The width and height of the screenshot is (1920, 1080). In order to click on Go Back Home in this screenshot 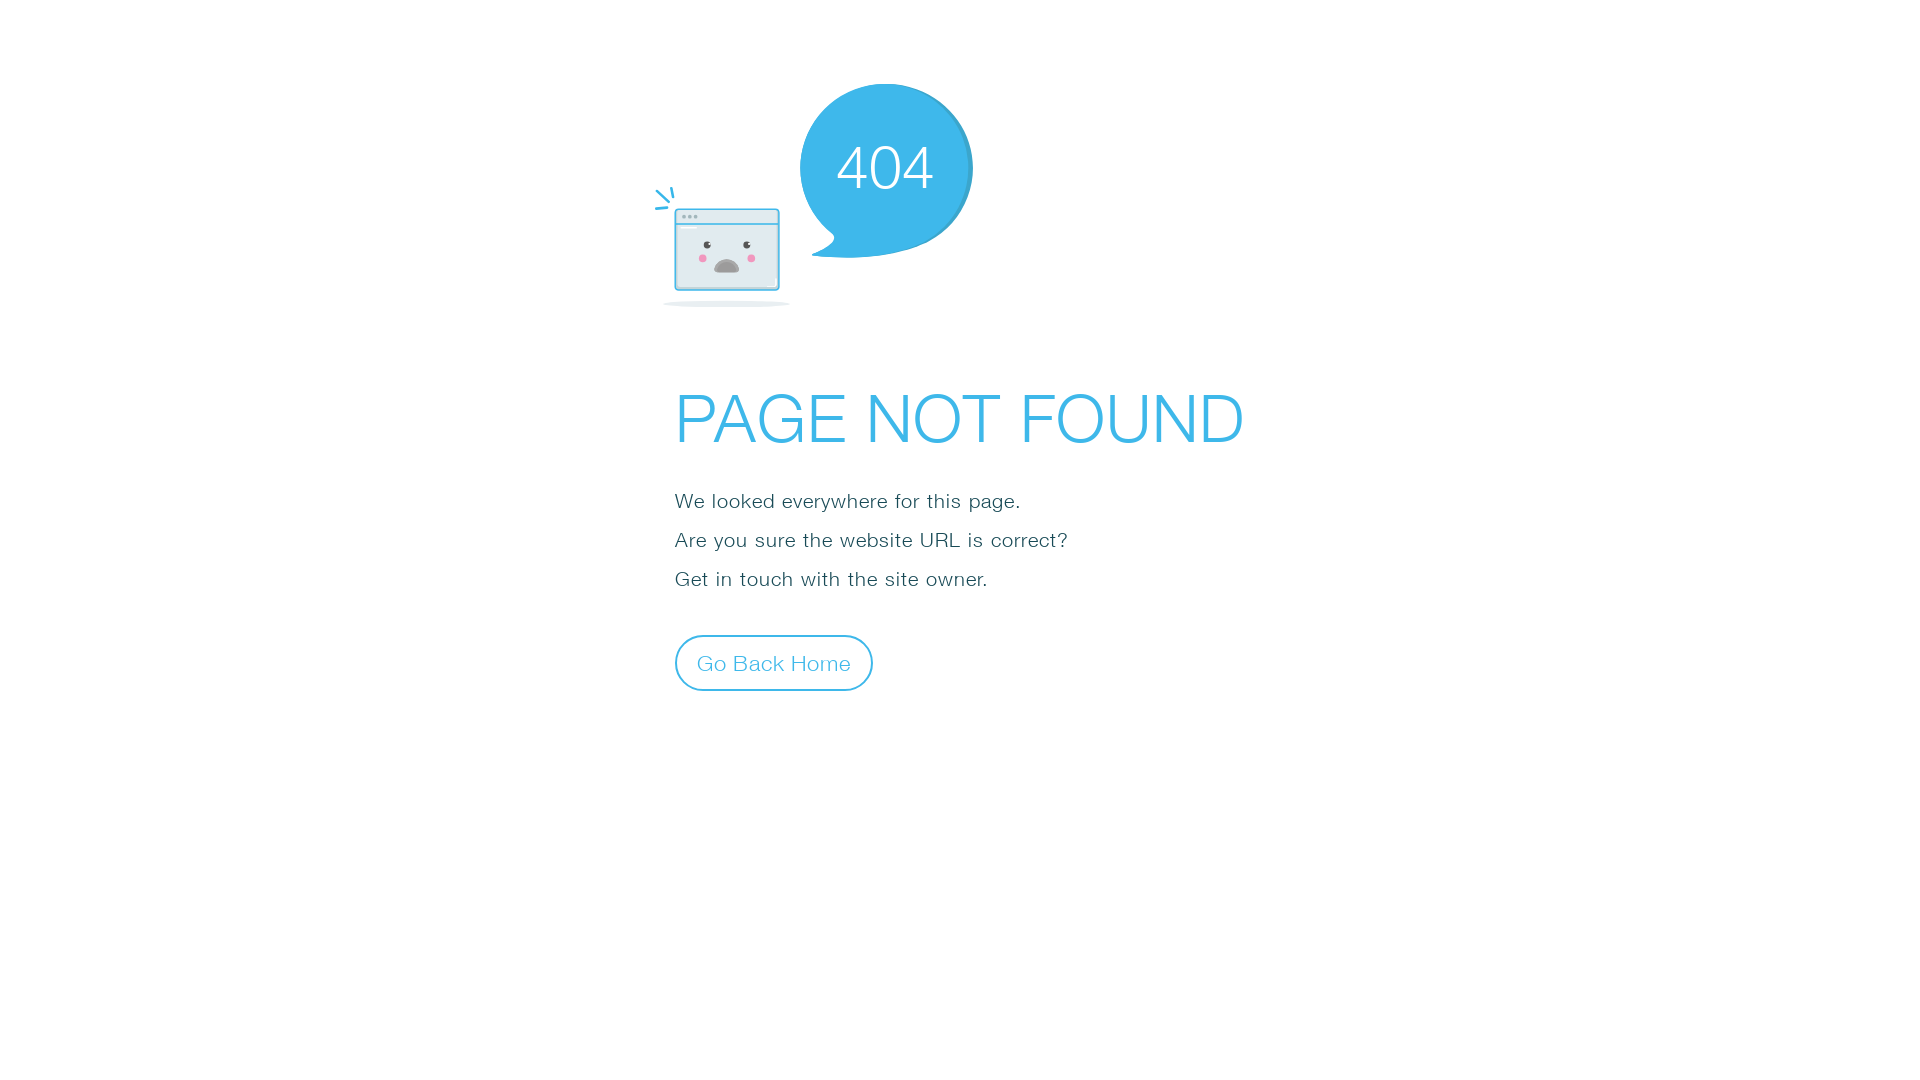, I will do `click(774, 662)`.